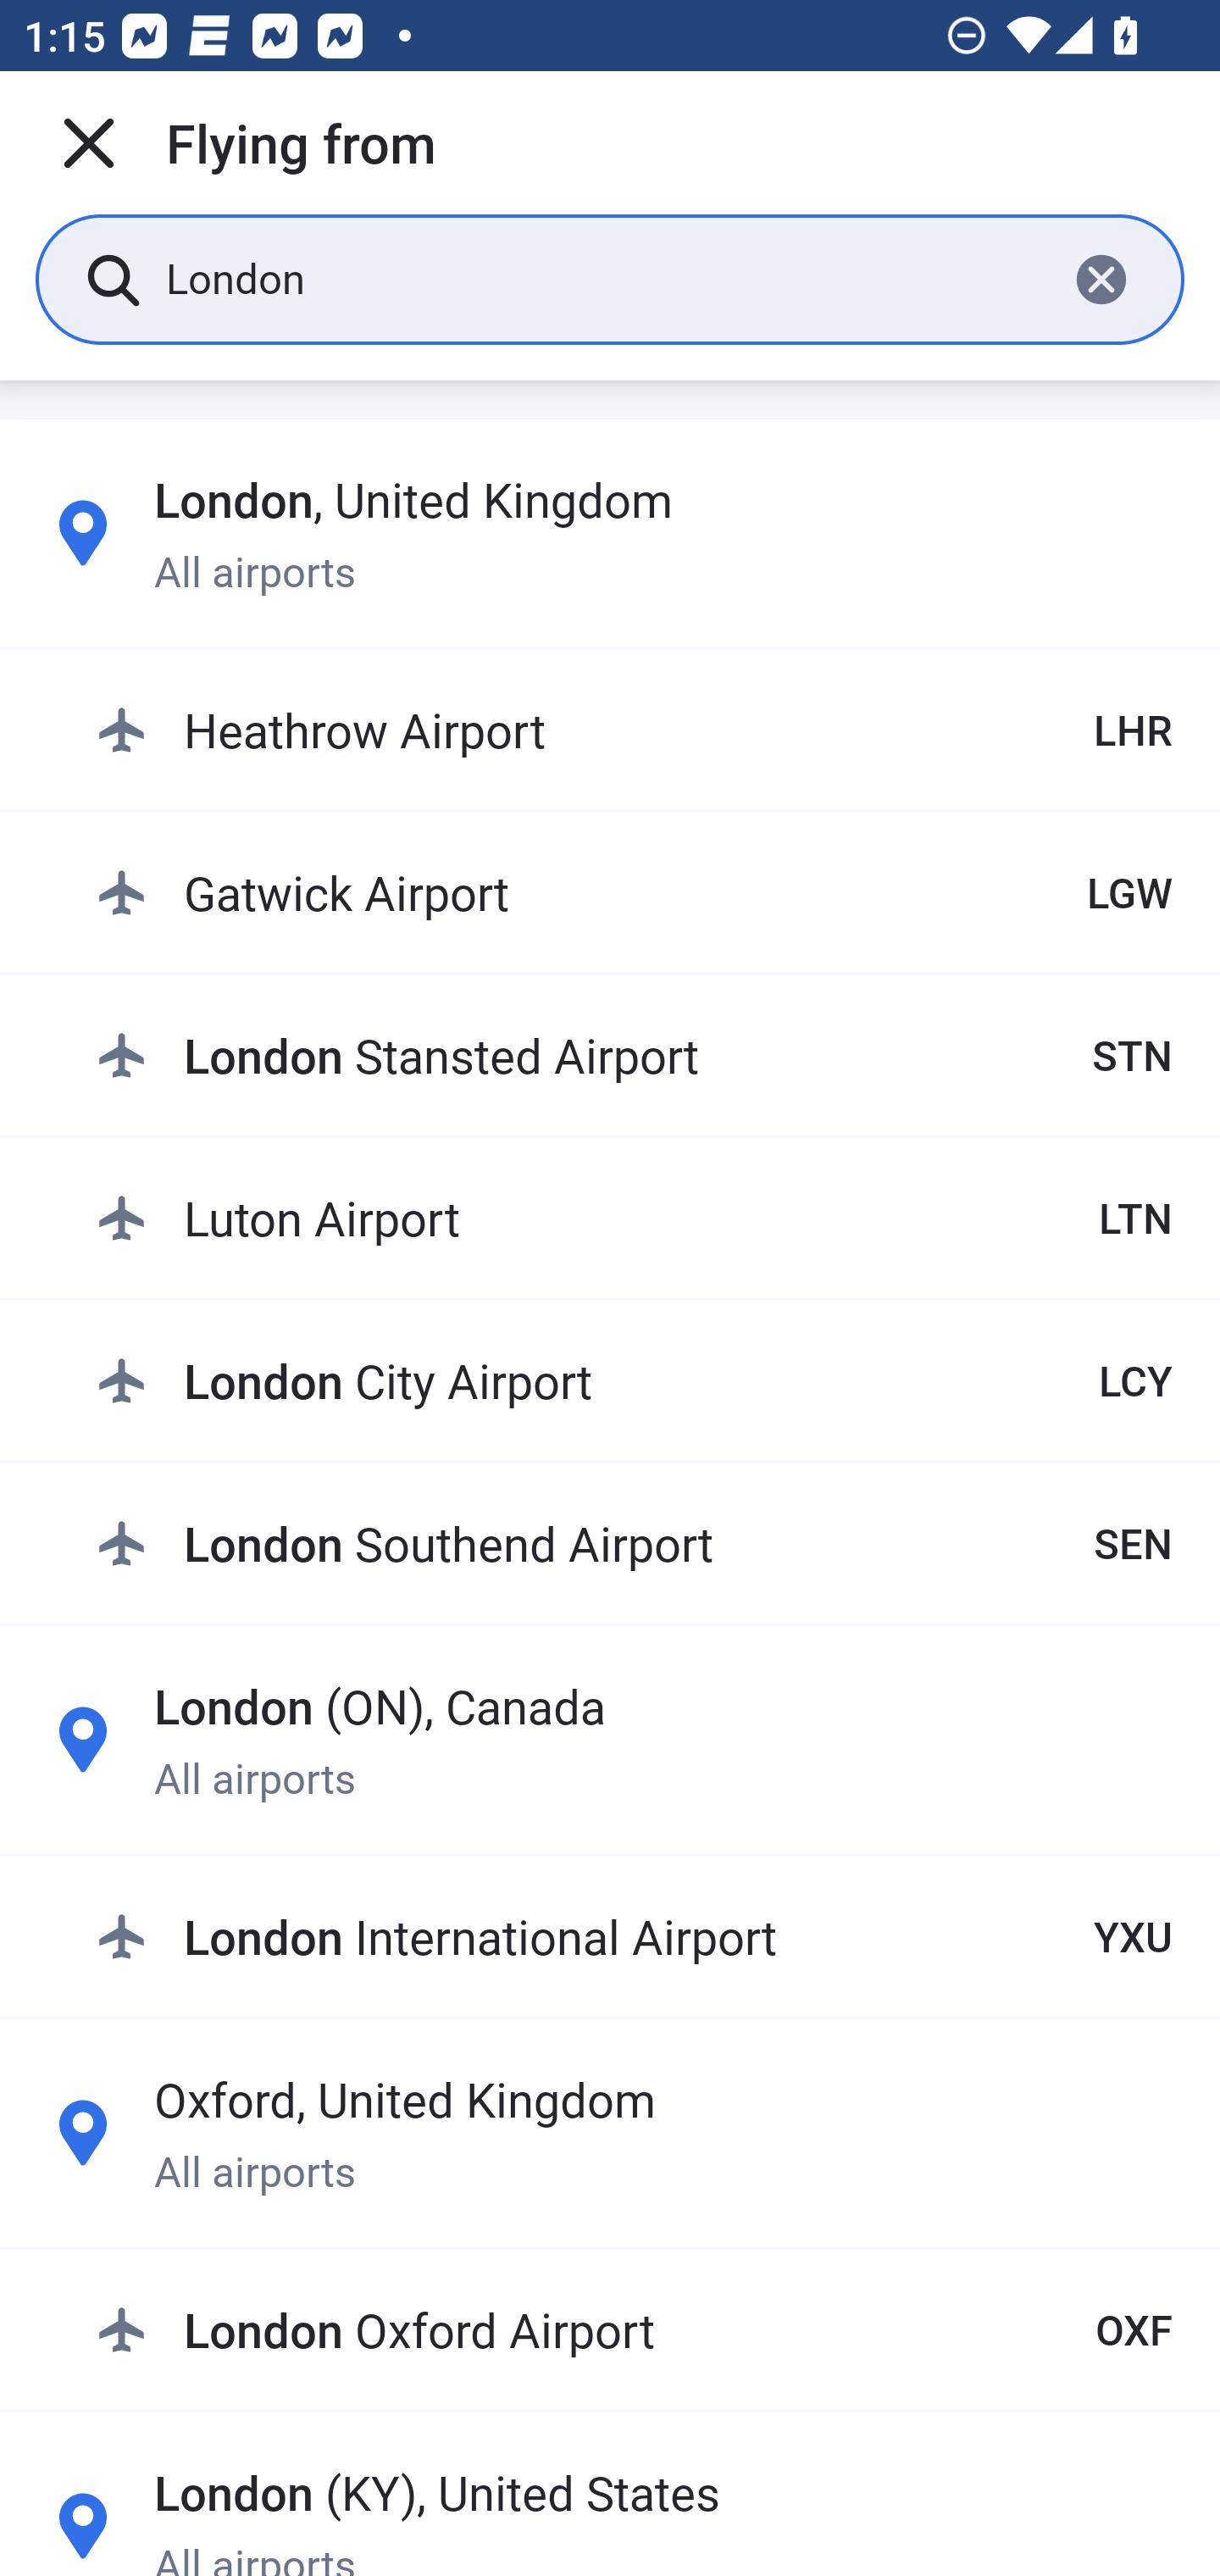  I want to click on Luton Airport LTN, so click(634, 1217).